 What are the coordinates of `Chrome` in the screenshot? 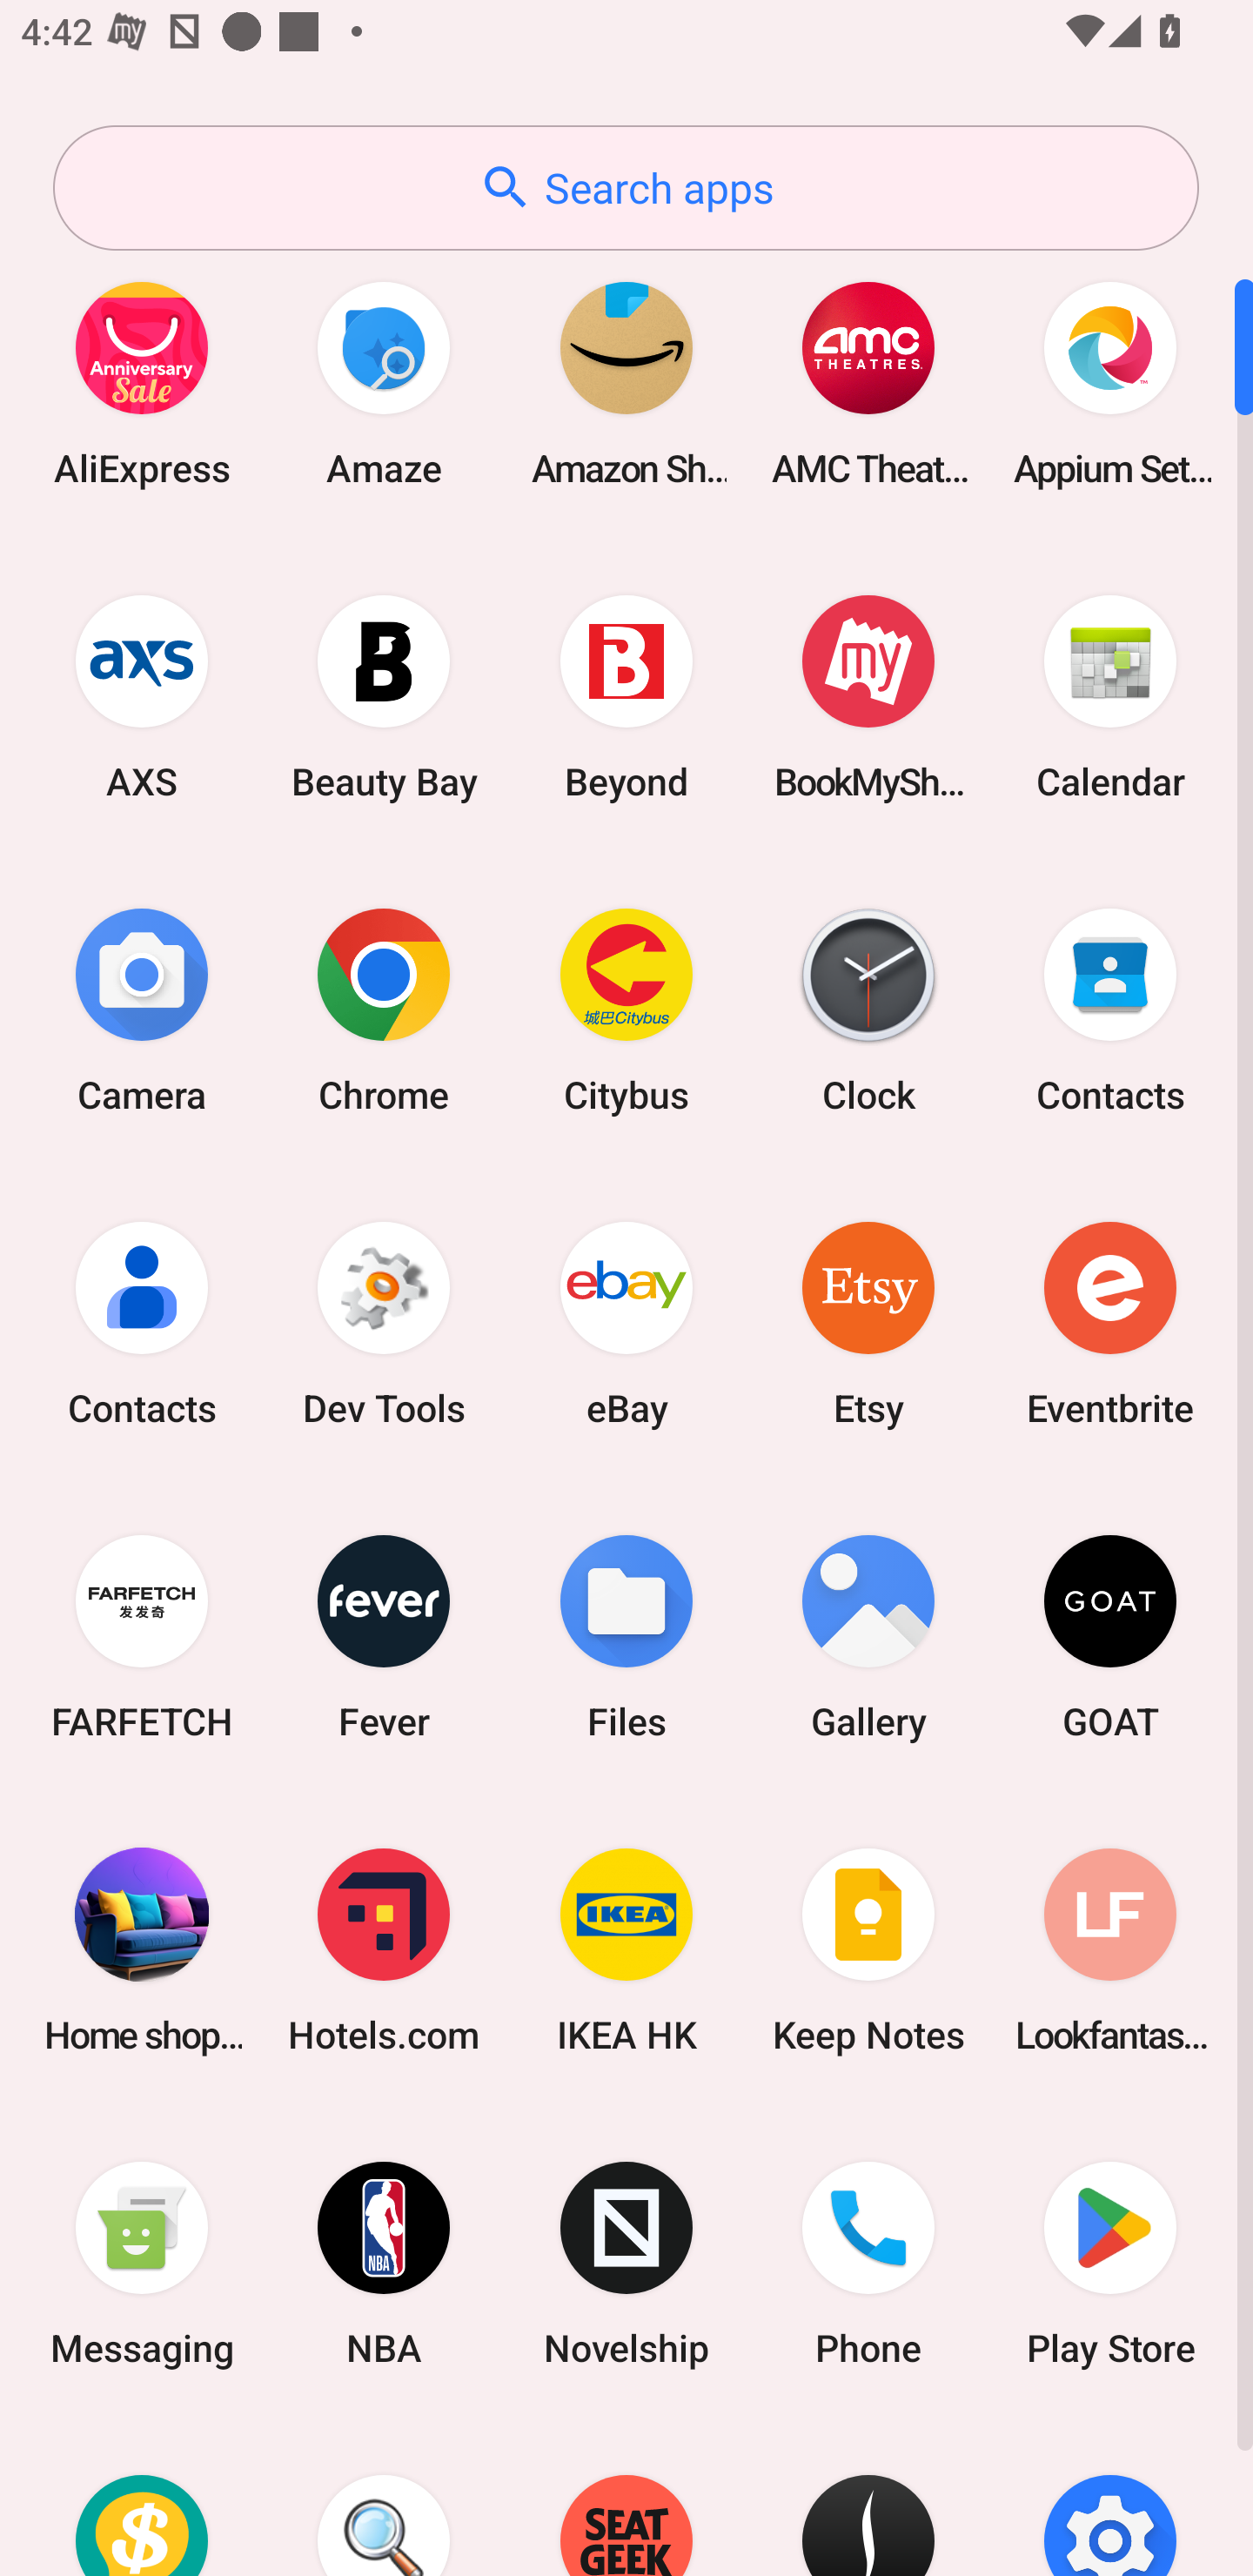 It's located at (384, 1010).